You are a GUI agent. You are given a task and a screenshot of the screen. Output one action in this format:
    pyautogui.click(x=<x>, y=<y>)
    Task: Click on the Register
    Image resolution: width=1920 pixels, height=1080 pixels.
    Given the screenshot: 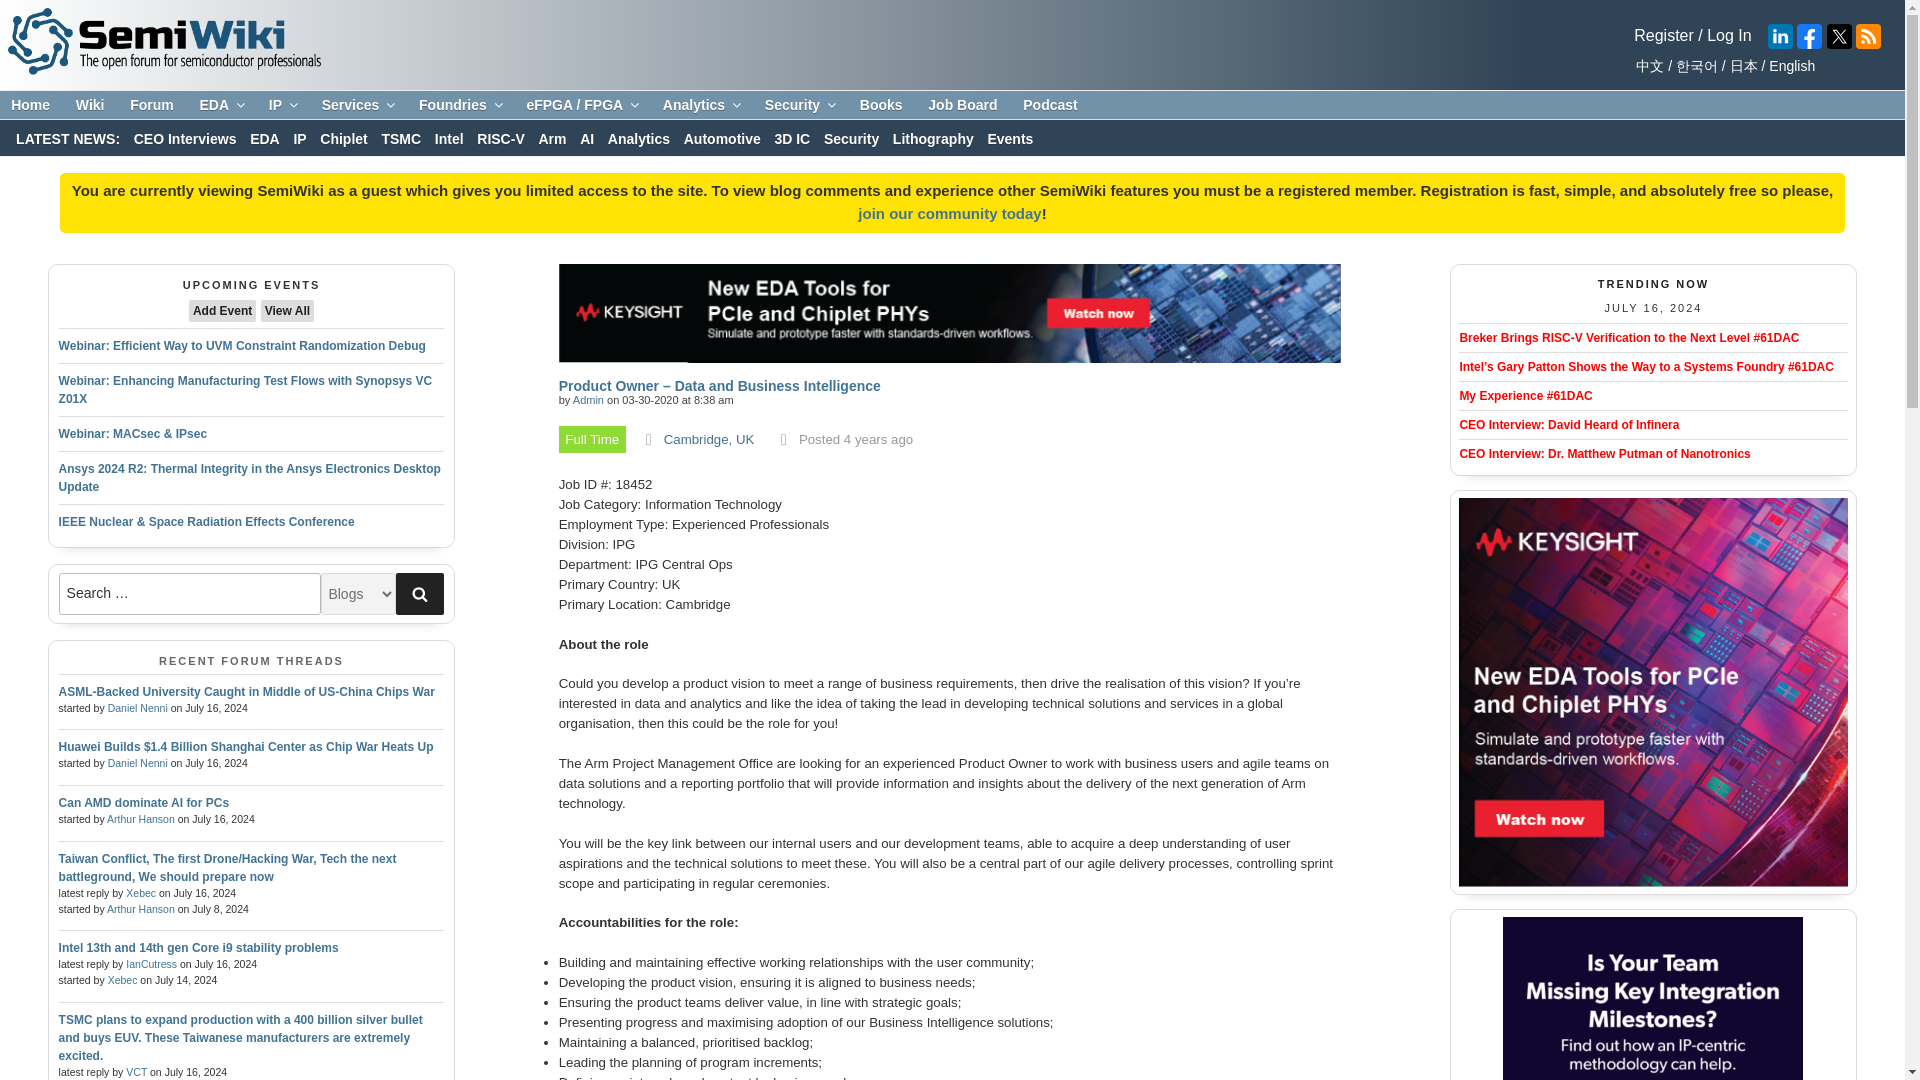 What is the action you would take?
    pyautogui.click(x=1663, y=36)
    